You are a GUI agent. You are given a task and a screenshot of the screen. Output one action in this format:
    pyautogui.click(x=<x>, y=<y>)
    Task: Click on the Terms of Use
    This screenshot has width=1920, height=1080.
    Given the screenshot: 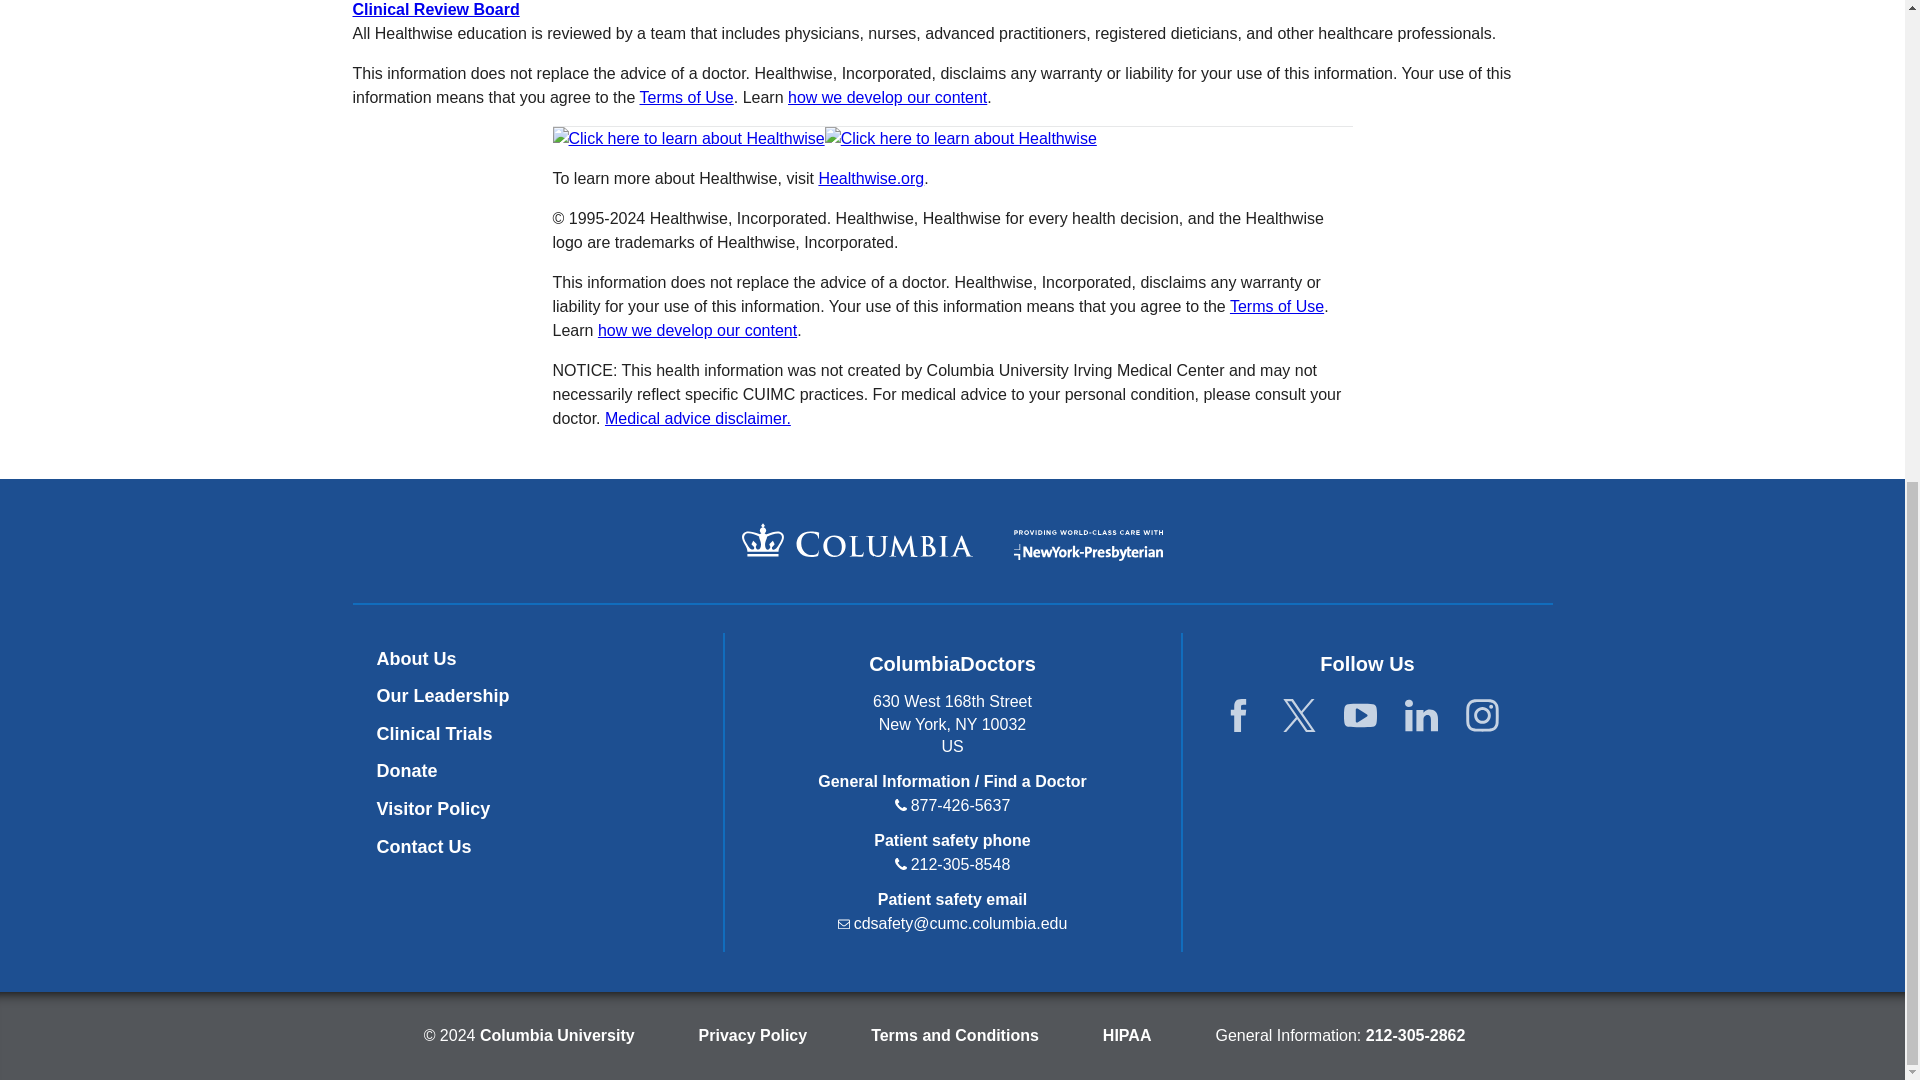 What is the action you would take?
    pyautogui.click(x=1277, y=306)
    